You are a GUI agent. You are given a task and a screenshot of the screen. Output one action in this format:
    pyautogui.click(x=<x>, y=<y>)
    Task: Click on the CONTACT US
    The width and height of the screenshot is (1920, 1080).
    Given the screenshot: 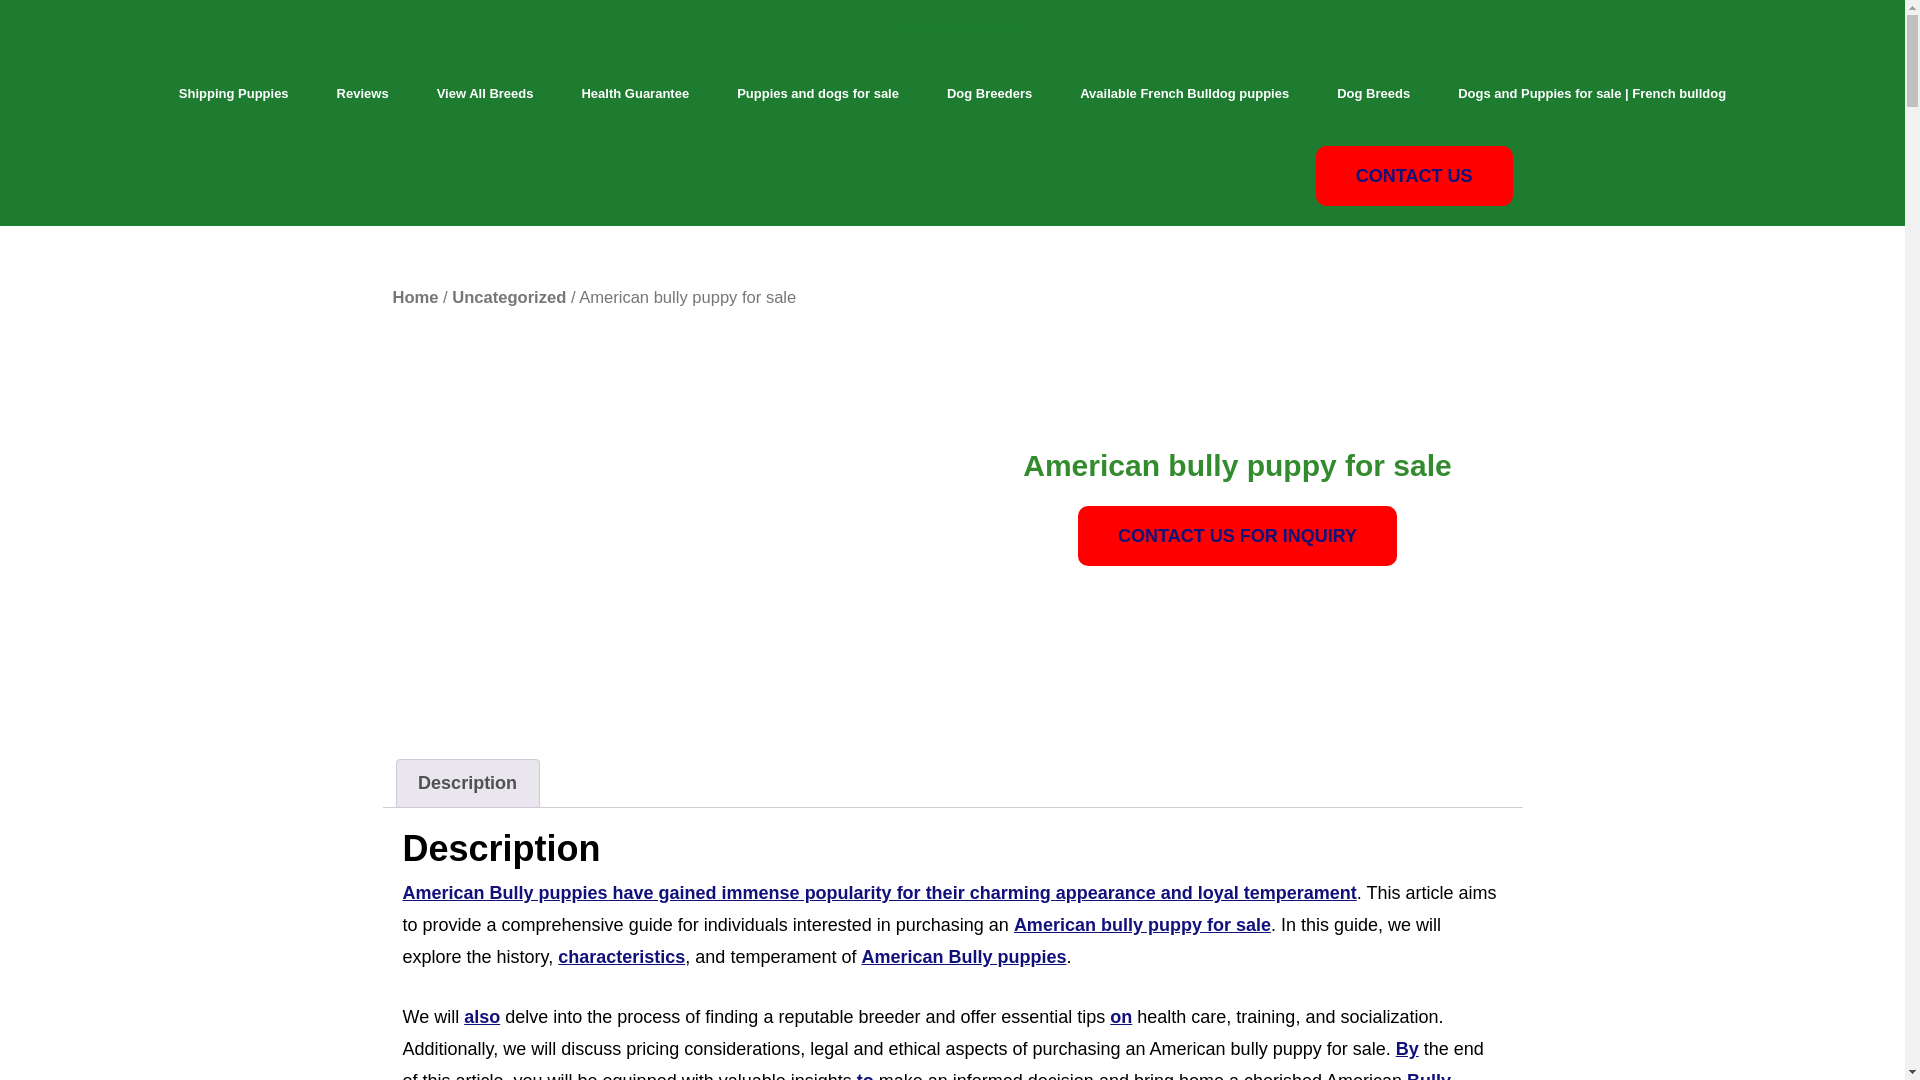 What is the action you would take?
    pyautogui.click(x=1414, y=176)
    